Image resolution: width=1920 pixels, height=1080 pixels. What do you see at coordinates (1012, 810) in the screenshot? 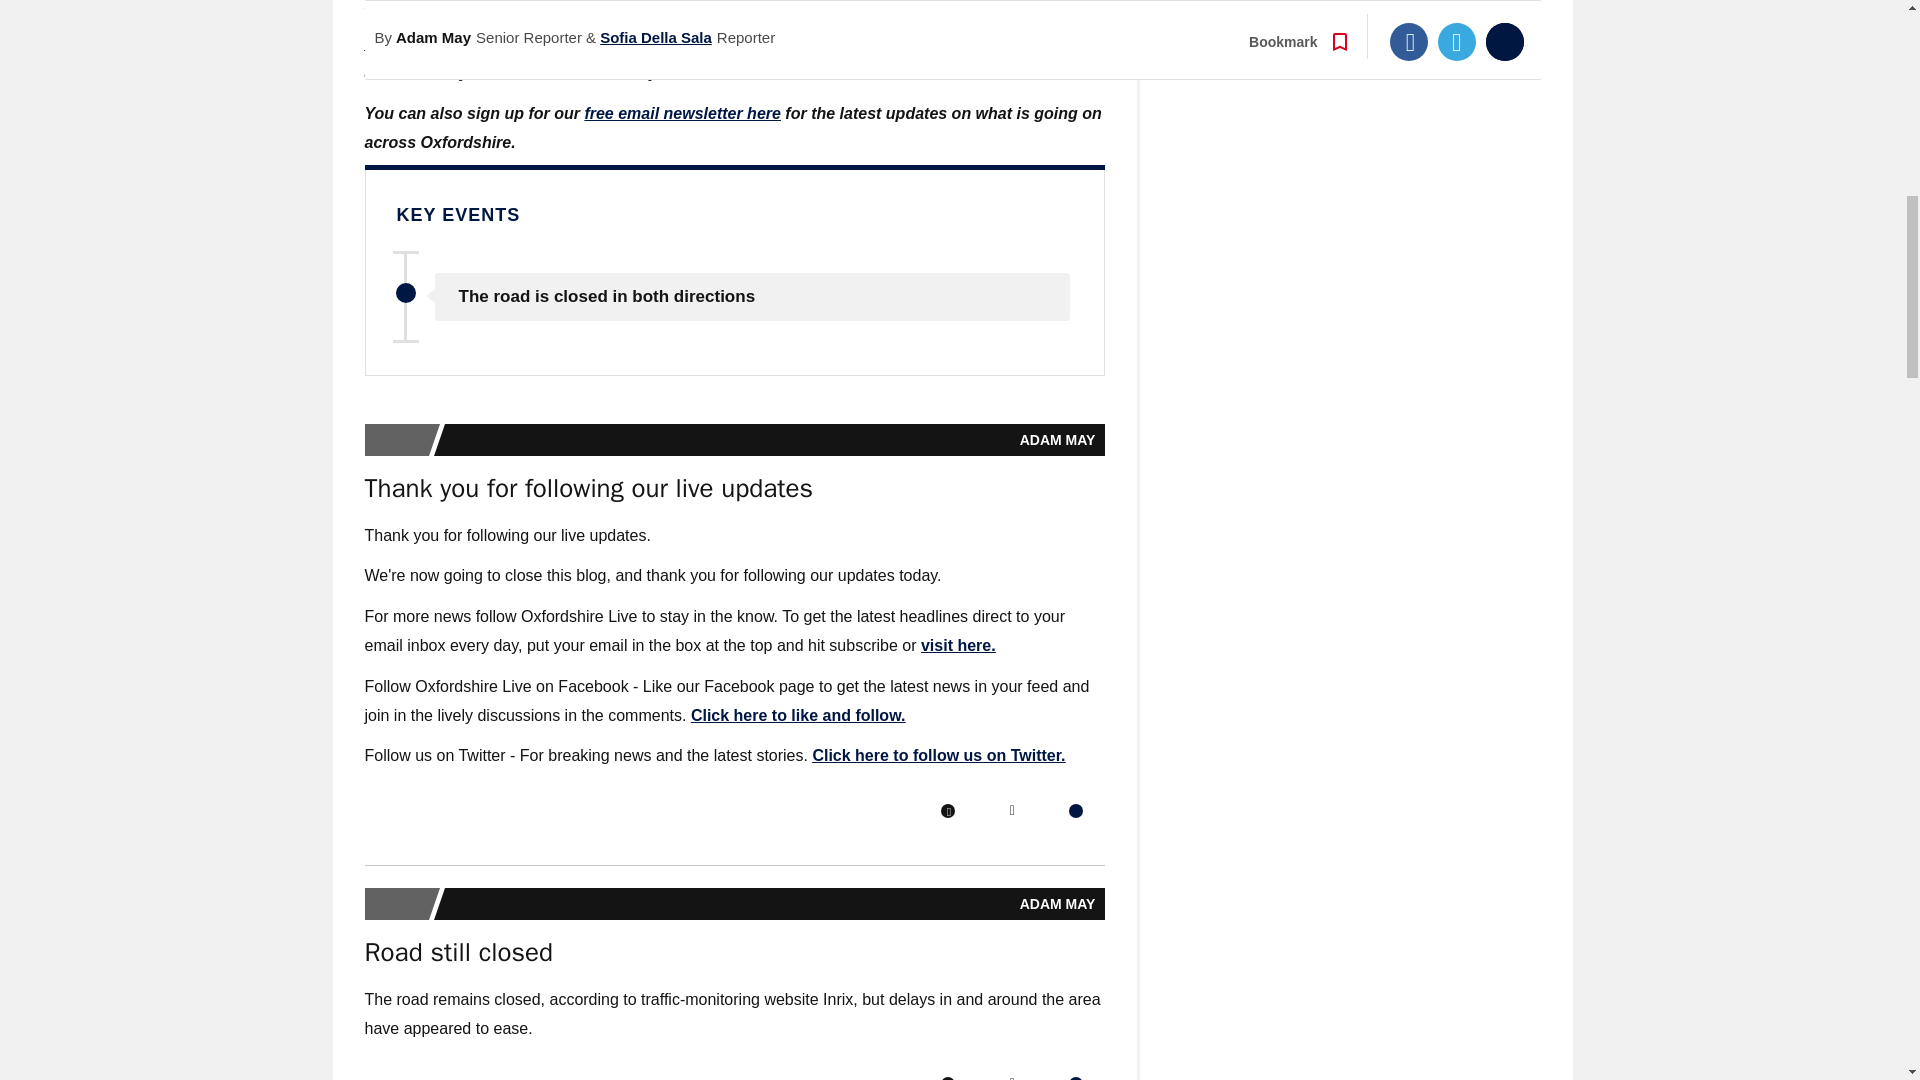
I see `Twitter` at bounding box center [1012, 810].